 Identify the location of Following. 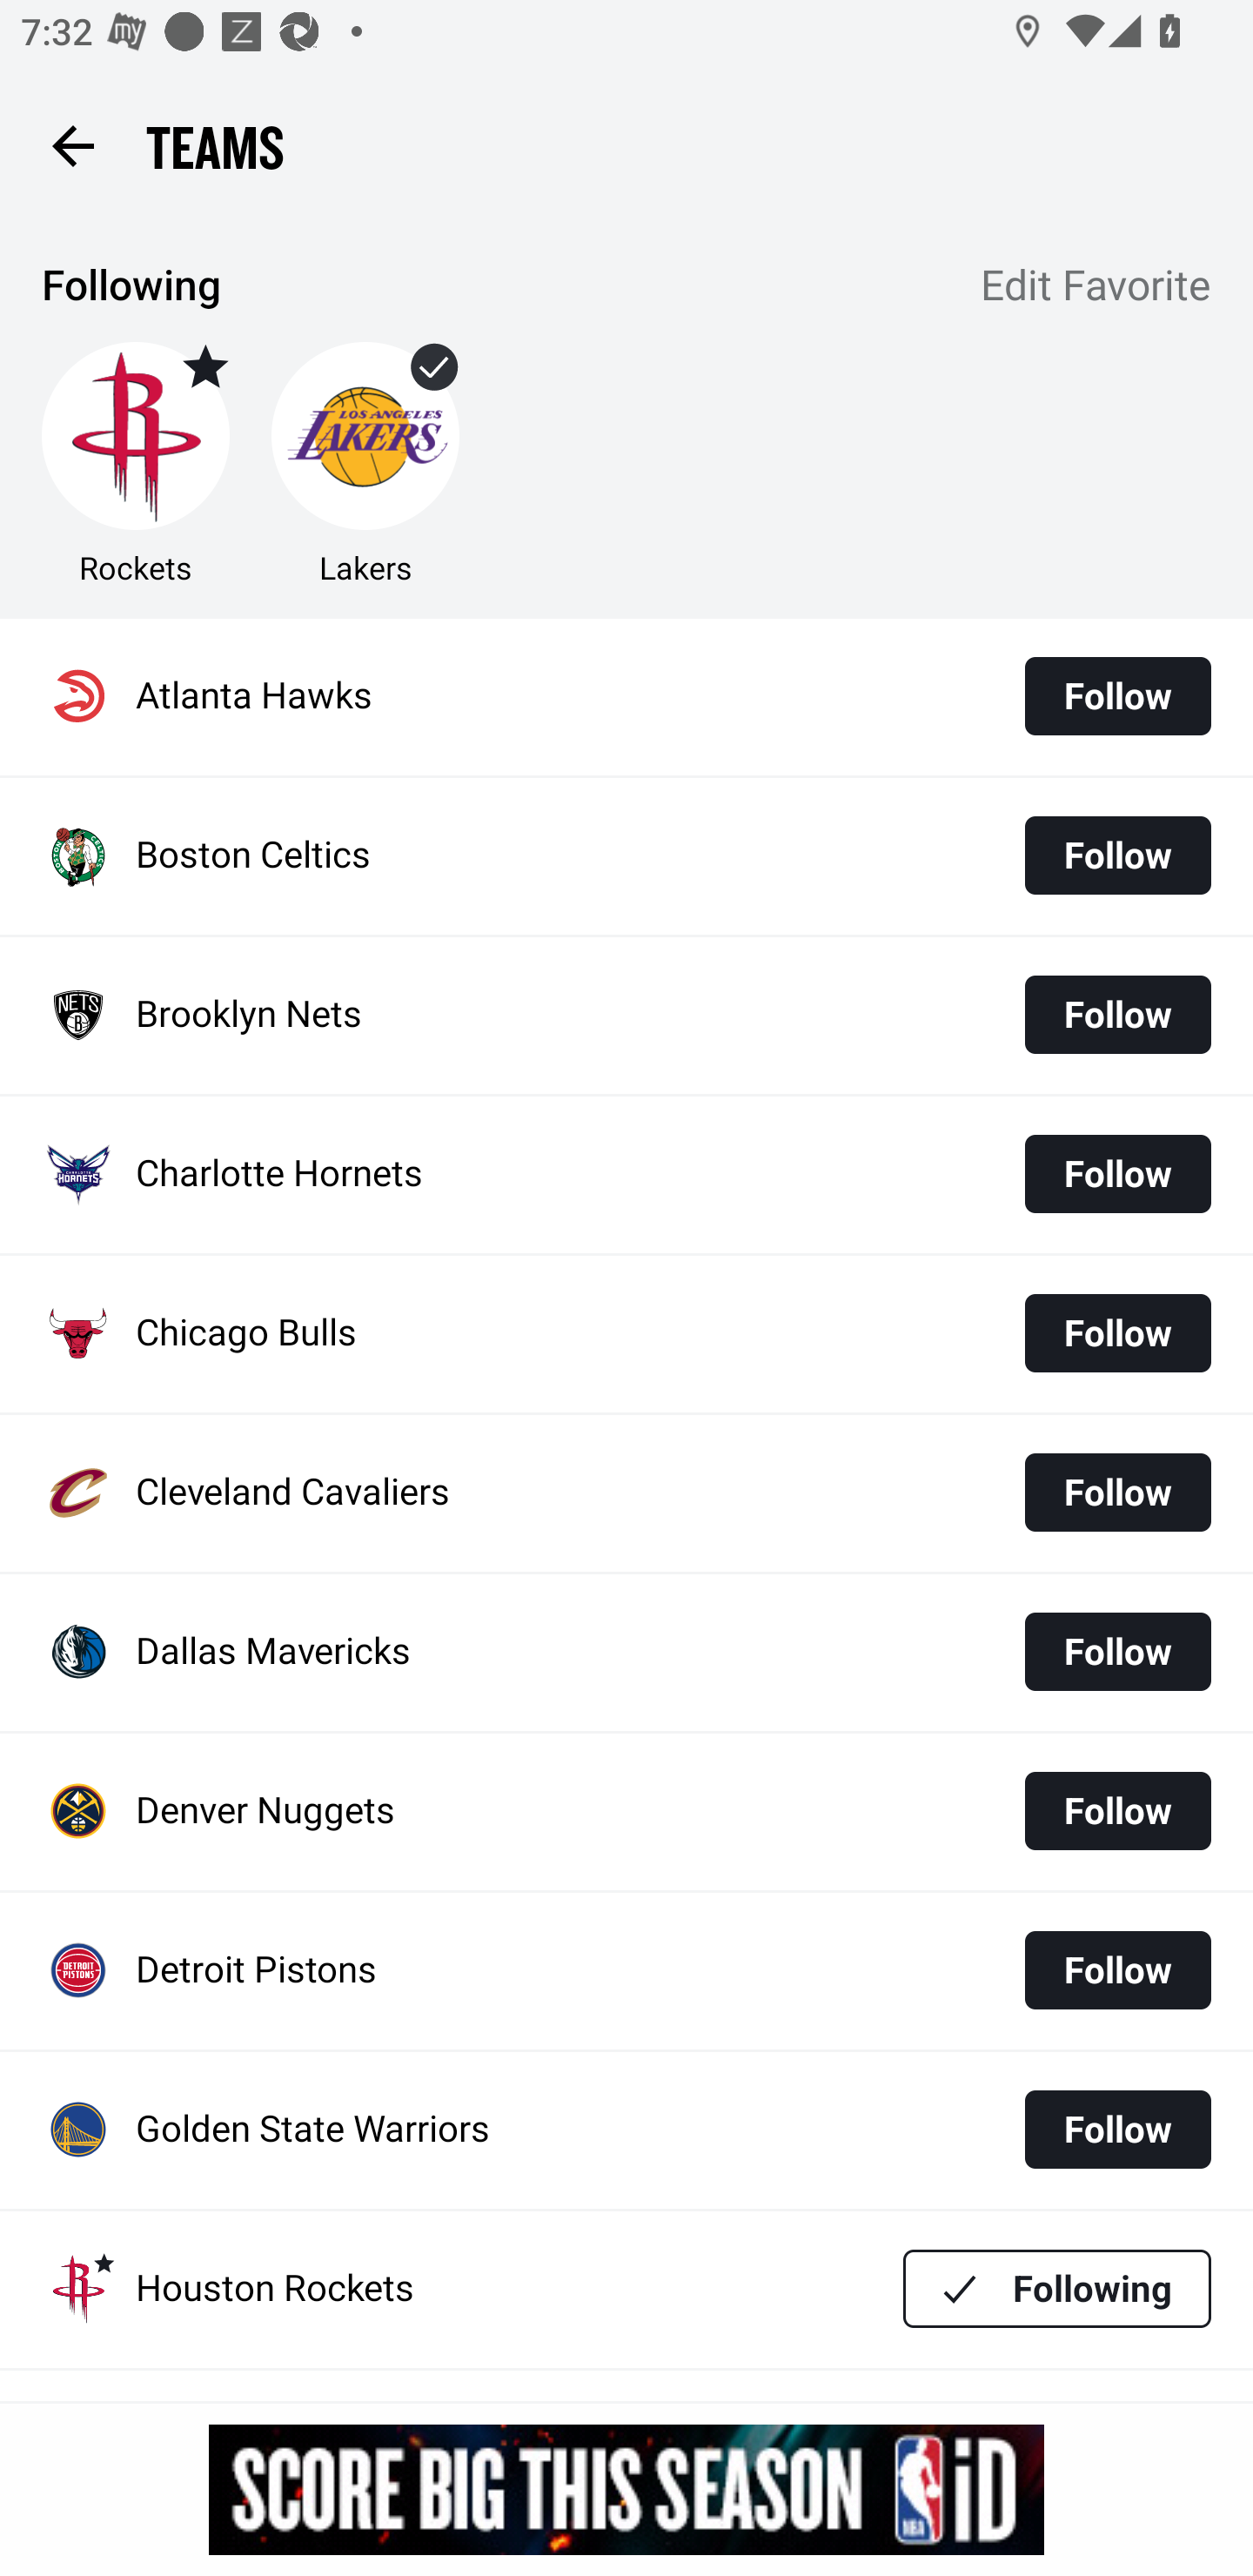
(1057, 2289).